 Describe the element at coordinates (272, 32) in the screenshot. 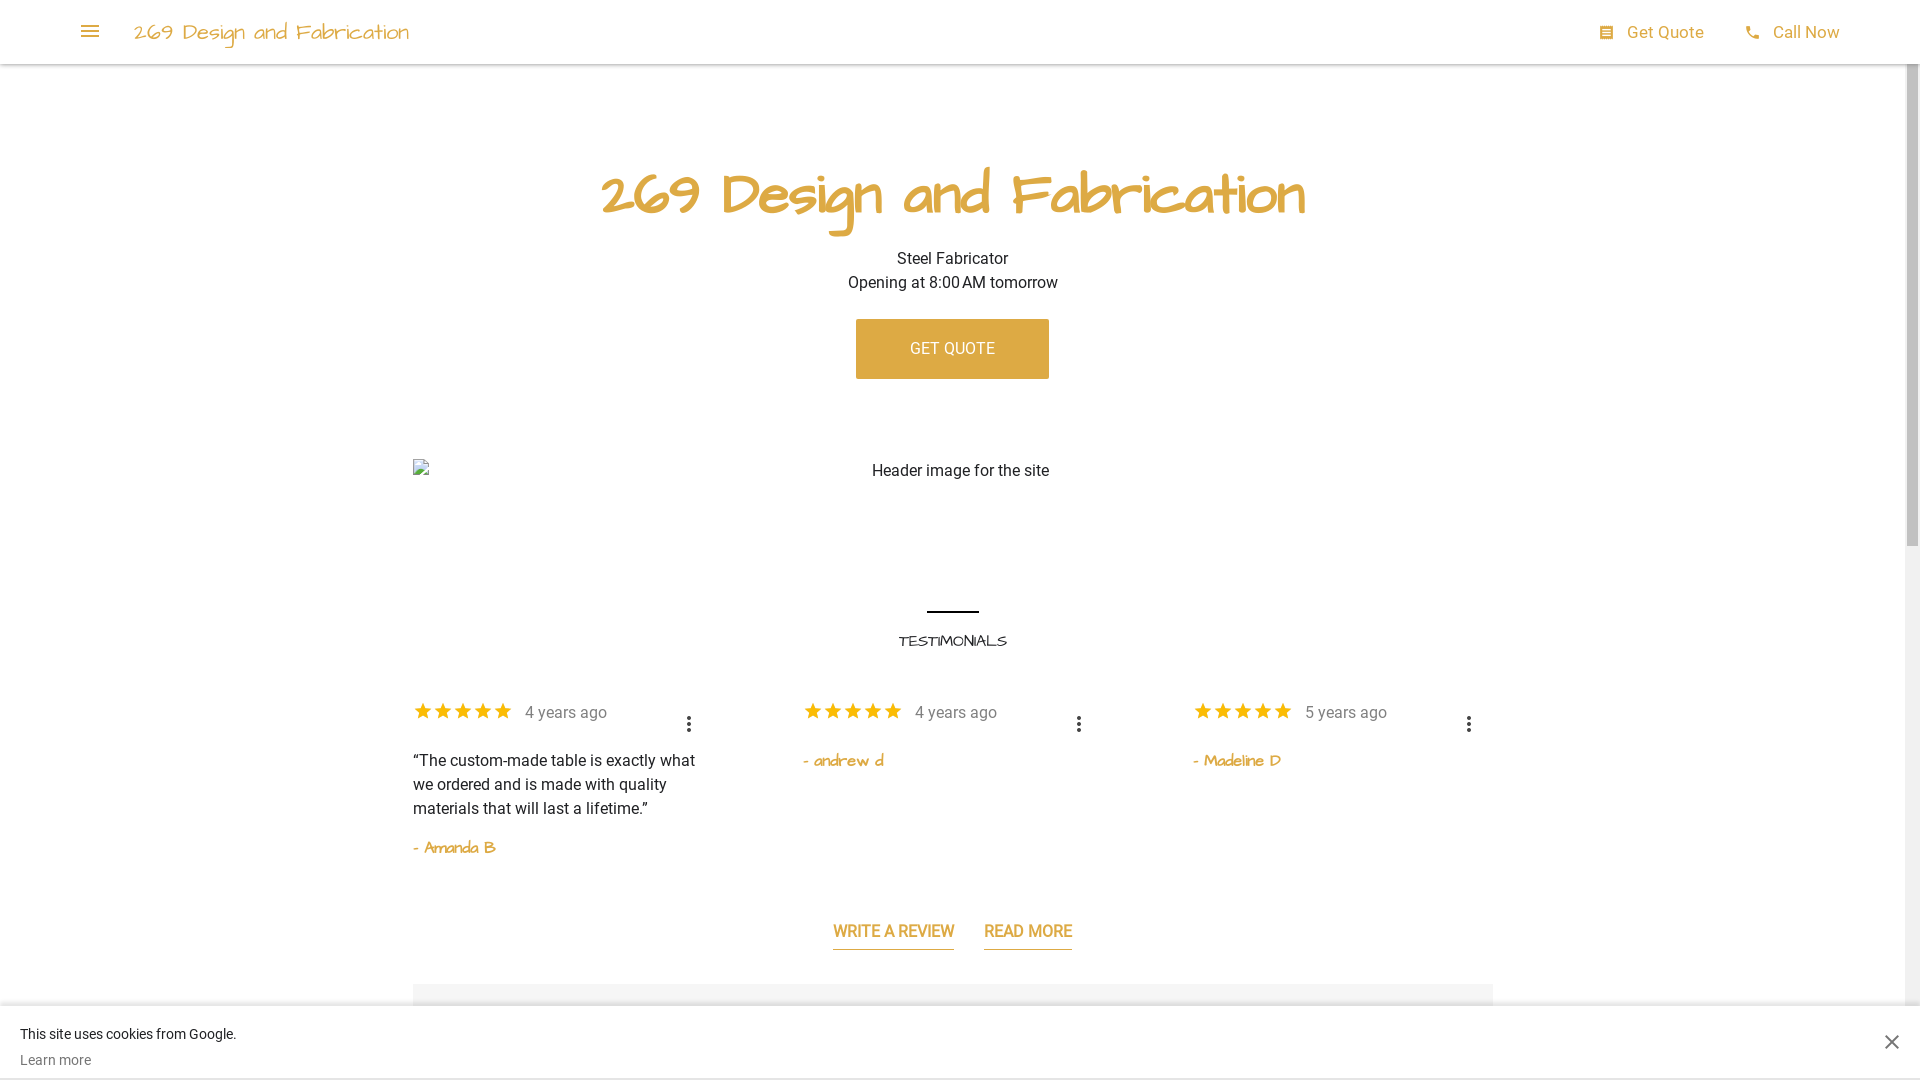

I see `269 Design and Fabrication` at that location.